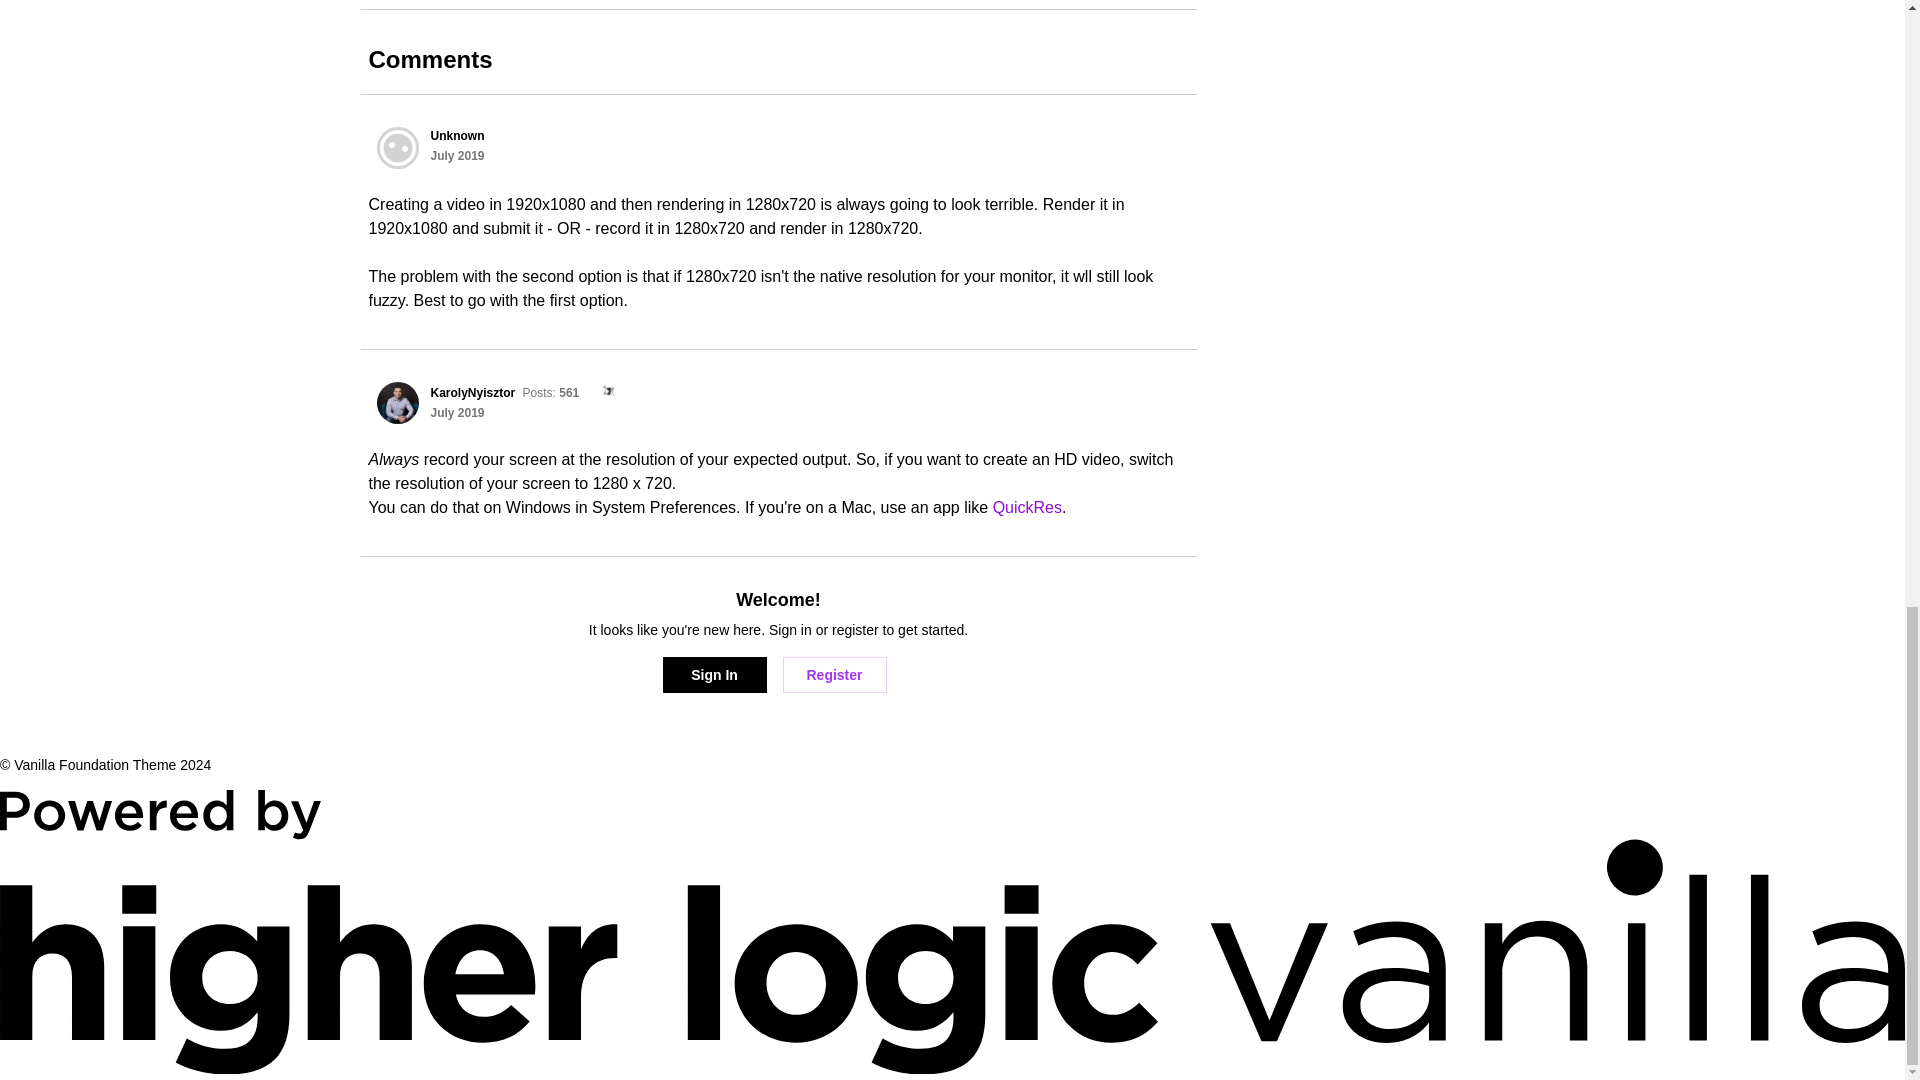  What do you see at coordinates (714, 674) in the screenshot?
I see `Sign In` at bounding box center [714, 674].